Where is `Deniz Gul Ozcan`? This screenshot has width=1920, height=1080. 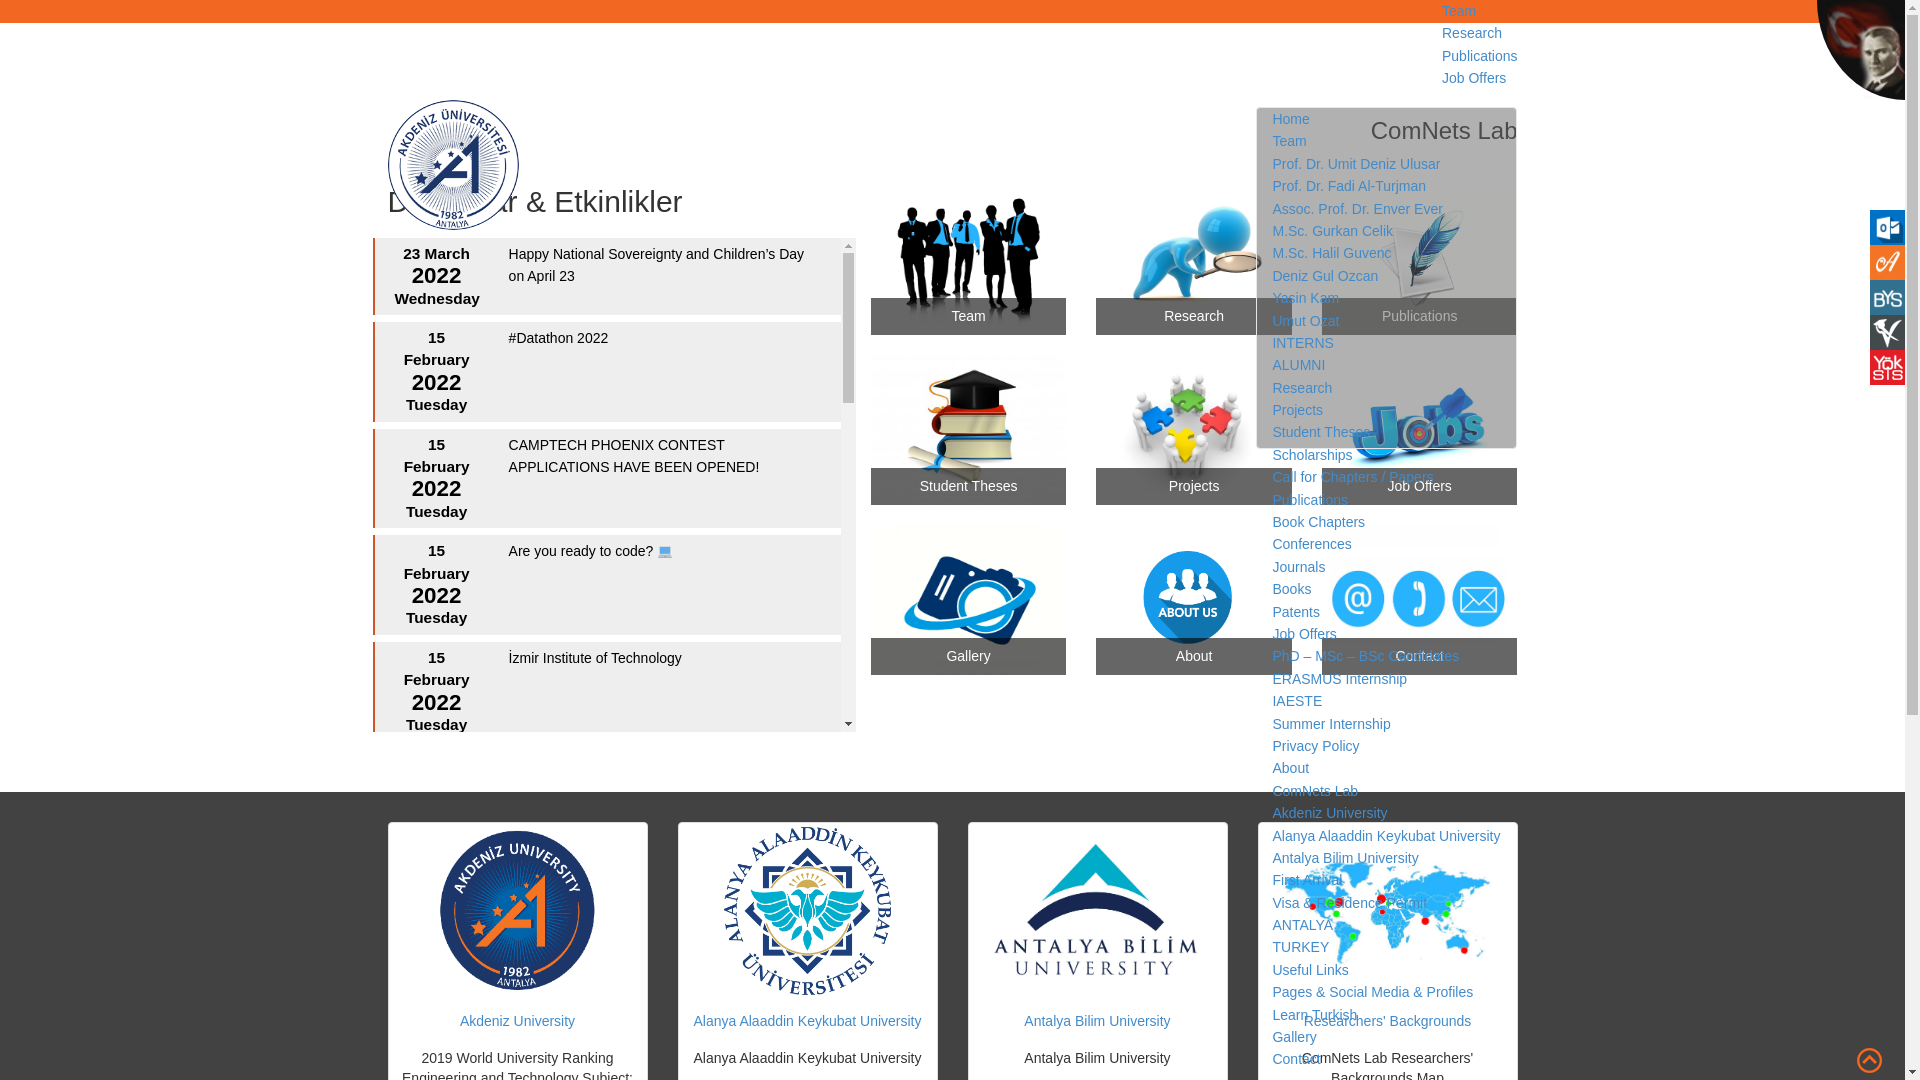 Deniz Gul Ozcan is located at coordinates (1324, 276).